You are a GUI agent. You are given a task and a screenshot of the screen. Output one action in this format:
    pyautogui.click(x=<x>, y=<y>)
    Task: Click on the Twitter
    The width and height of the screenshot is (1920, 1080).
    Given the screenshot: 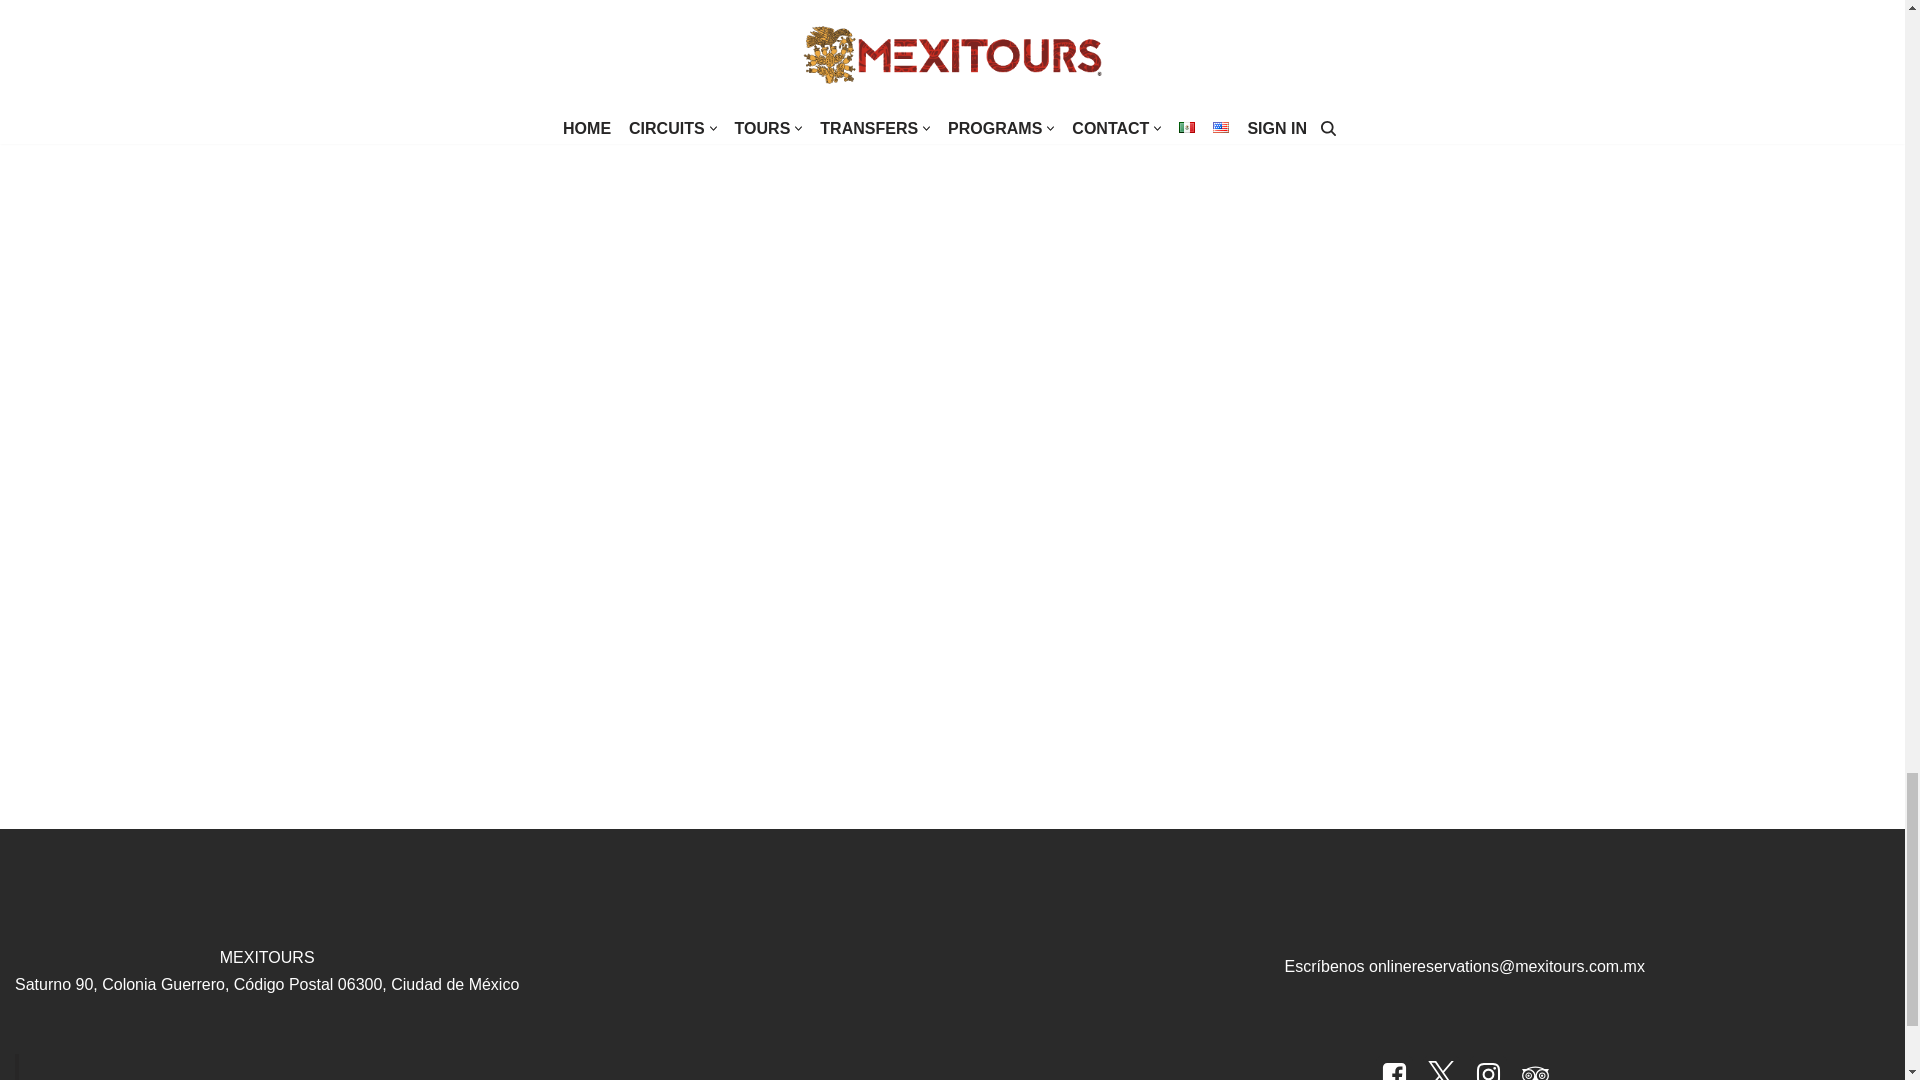 What is the action you would take?
    pyautogui.click(x=1440, y=1068)
    